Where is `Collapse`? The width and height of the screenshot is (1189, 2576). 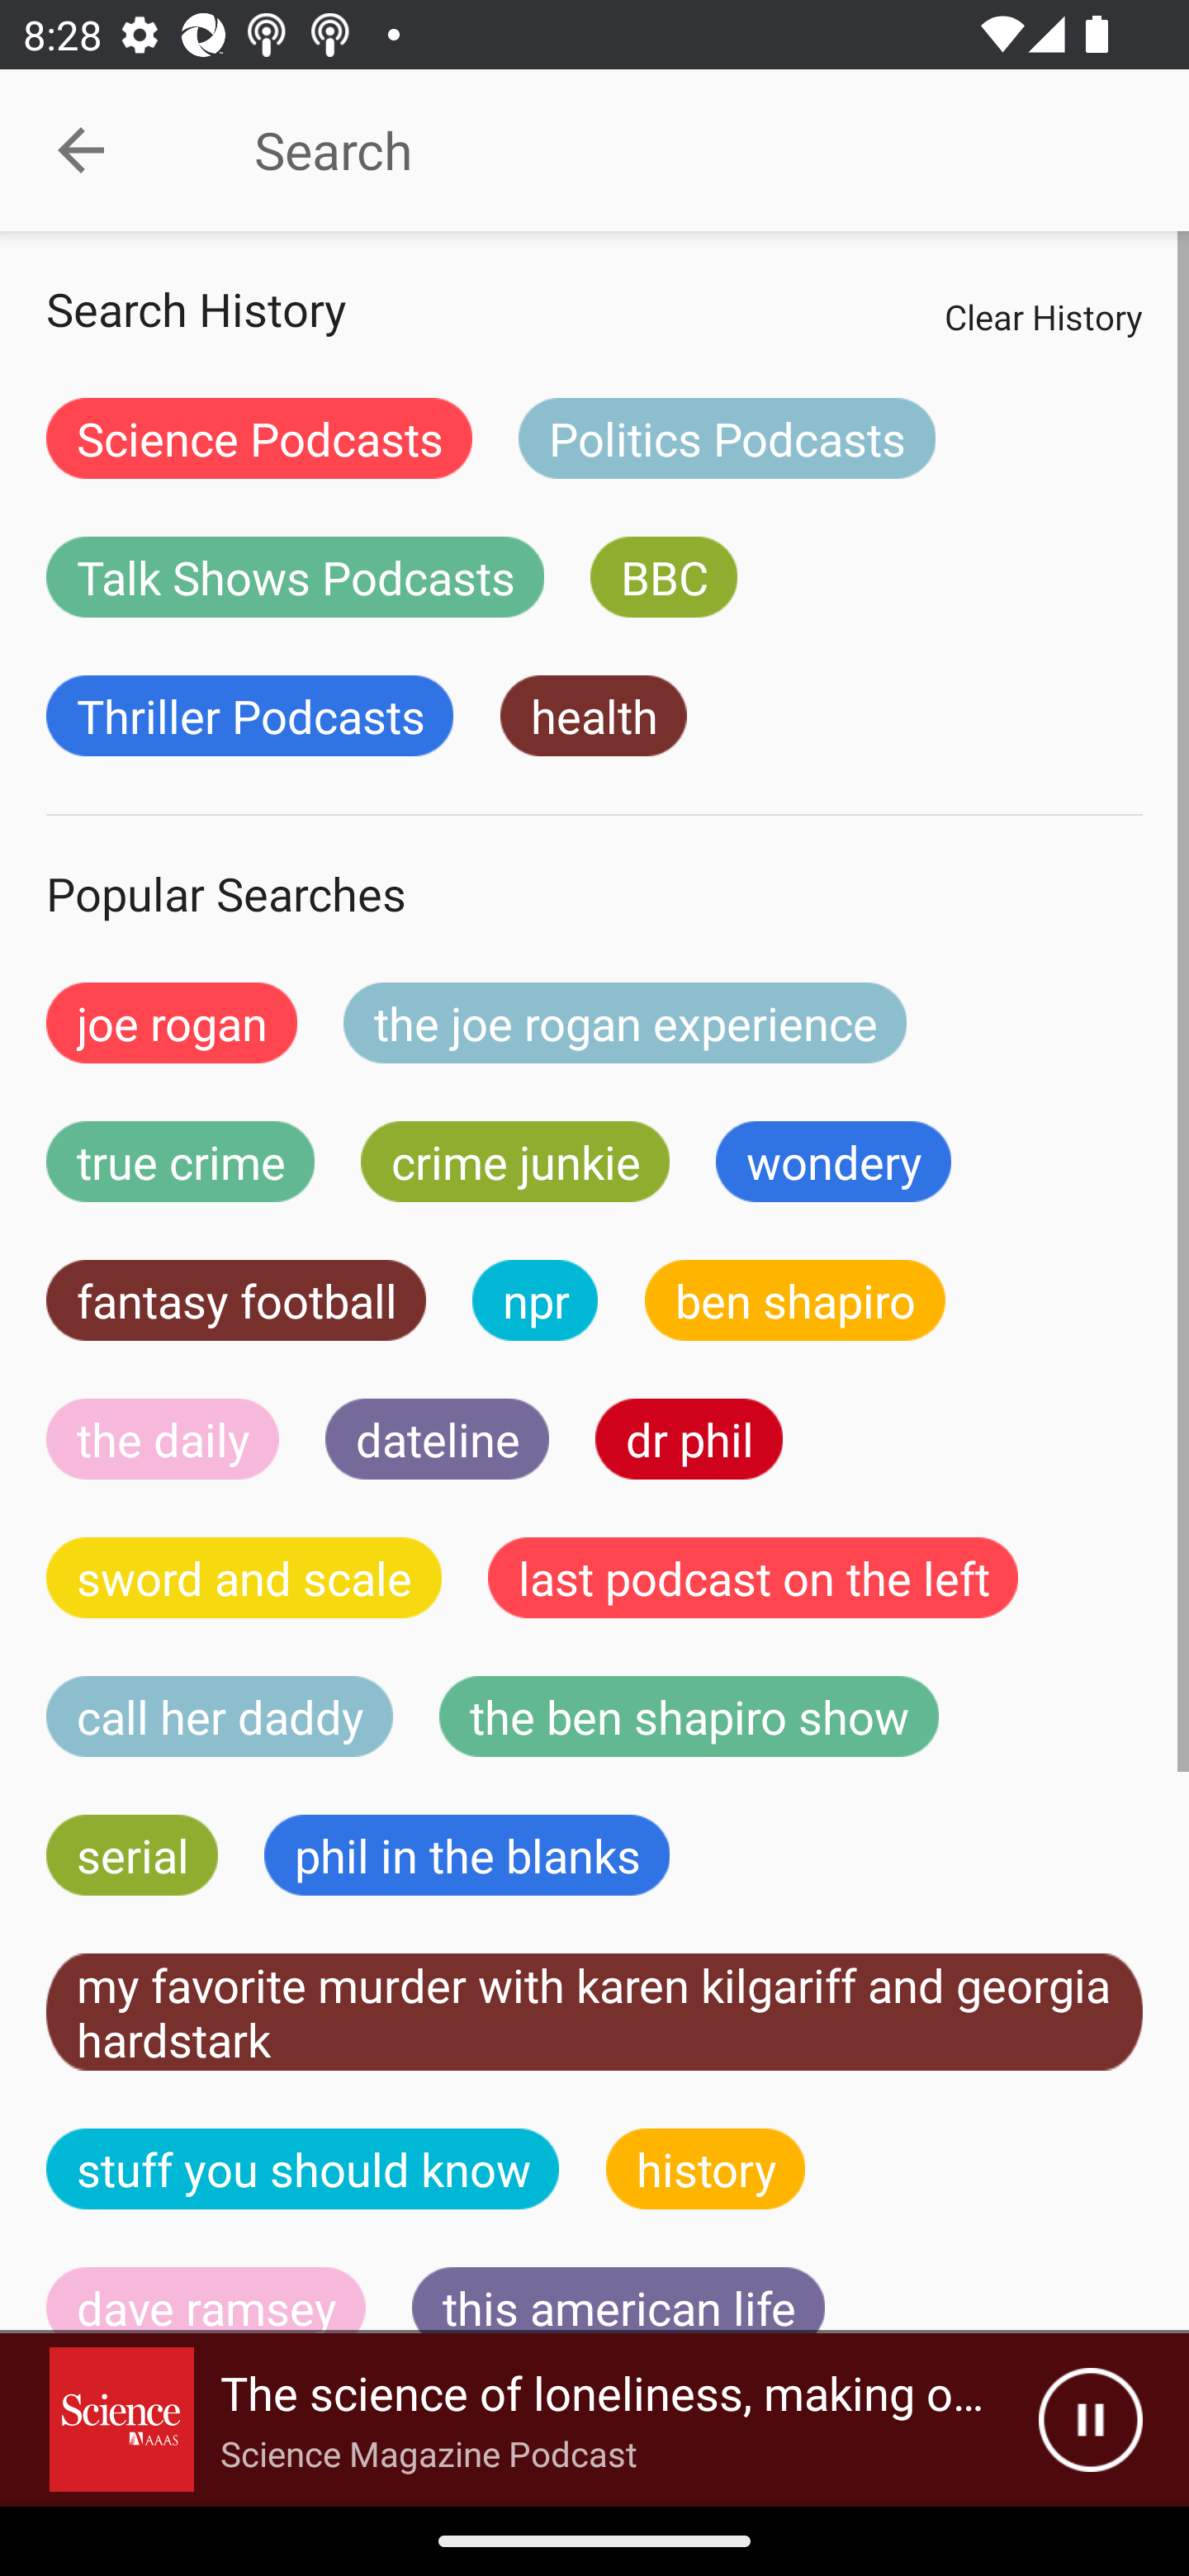 Collapse is located at coordinates (81, 150).